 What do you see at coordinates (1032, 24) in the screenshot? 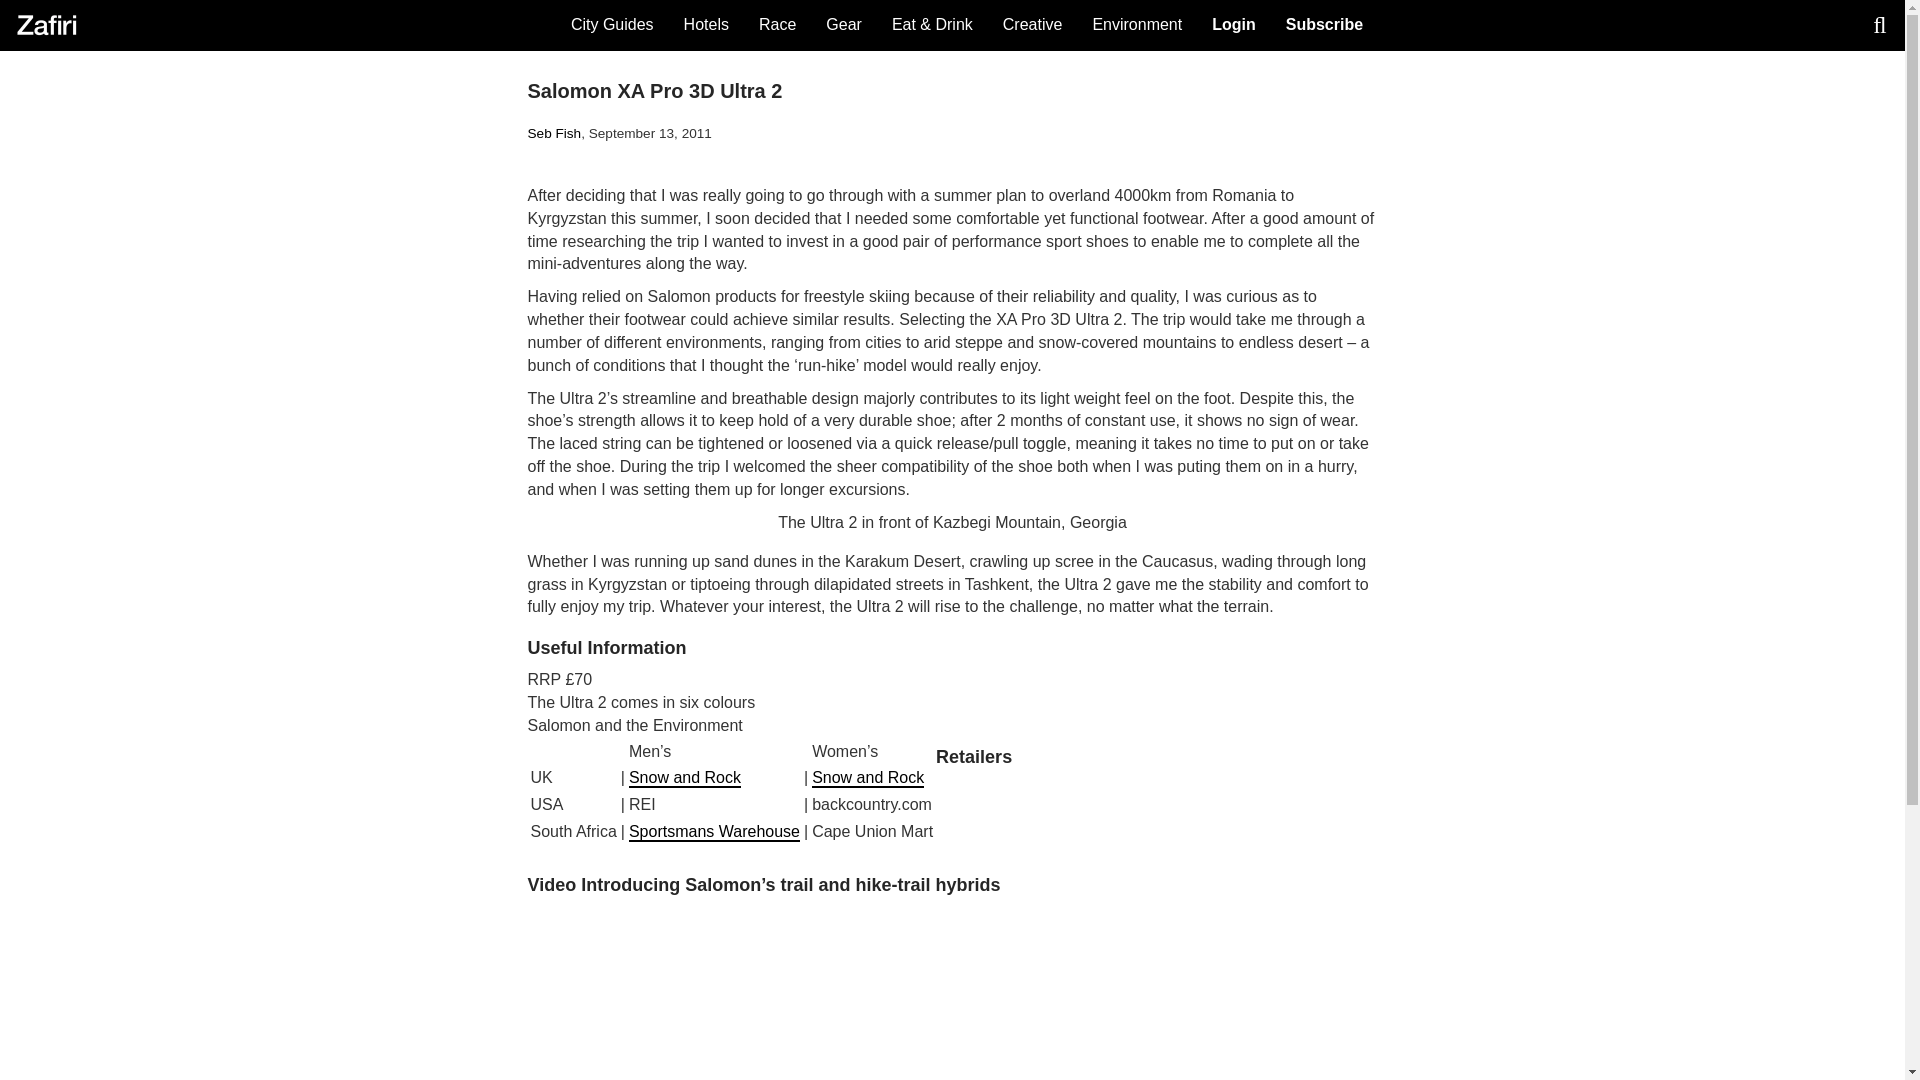
I see `Creative` at bounding box center [1032, 24].